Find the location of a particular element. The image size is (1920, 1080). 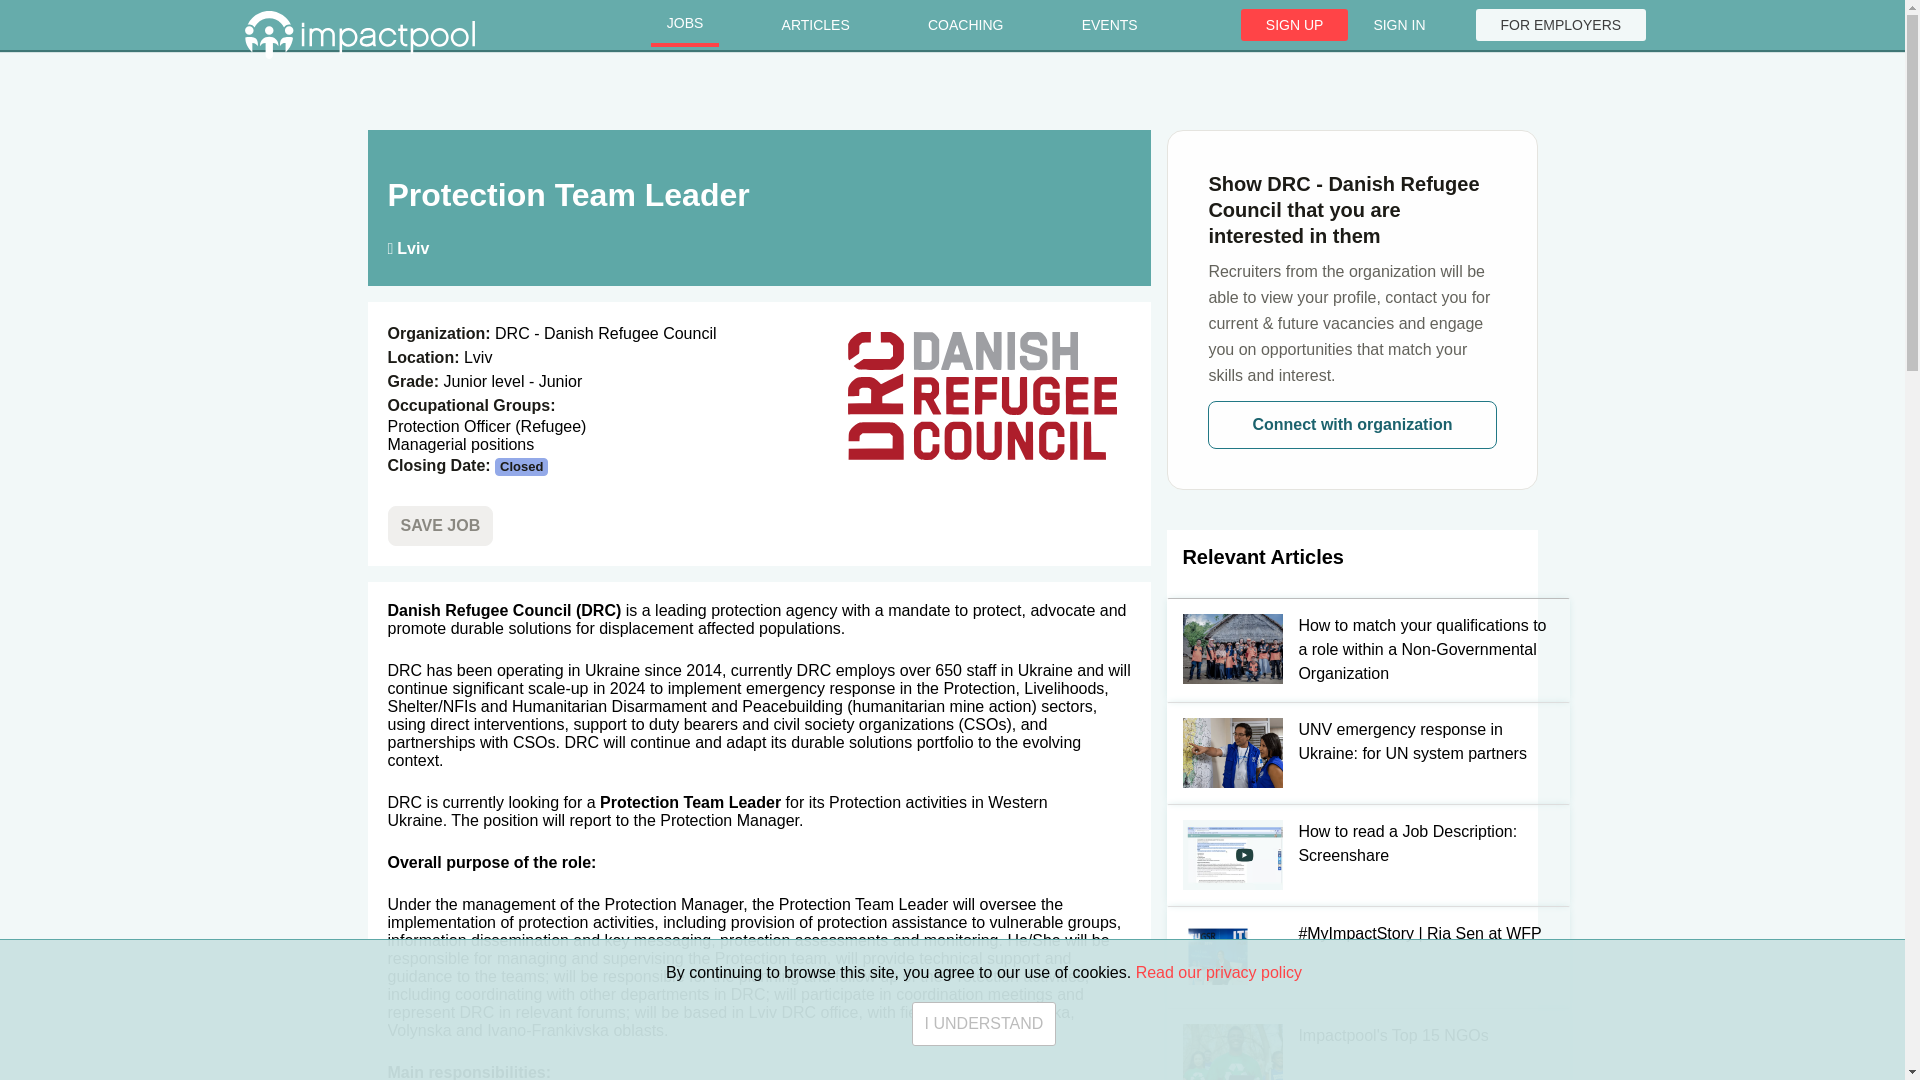

ARTICLES is located at coordinates (816, 25).